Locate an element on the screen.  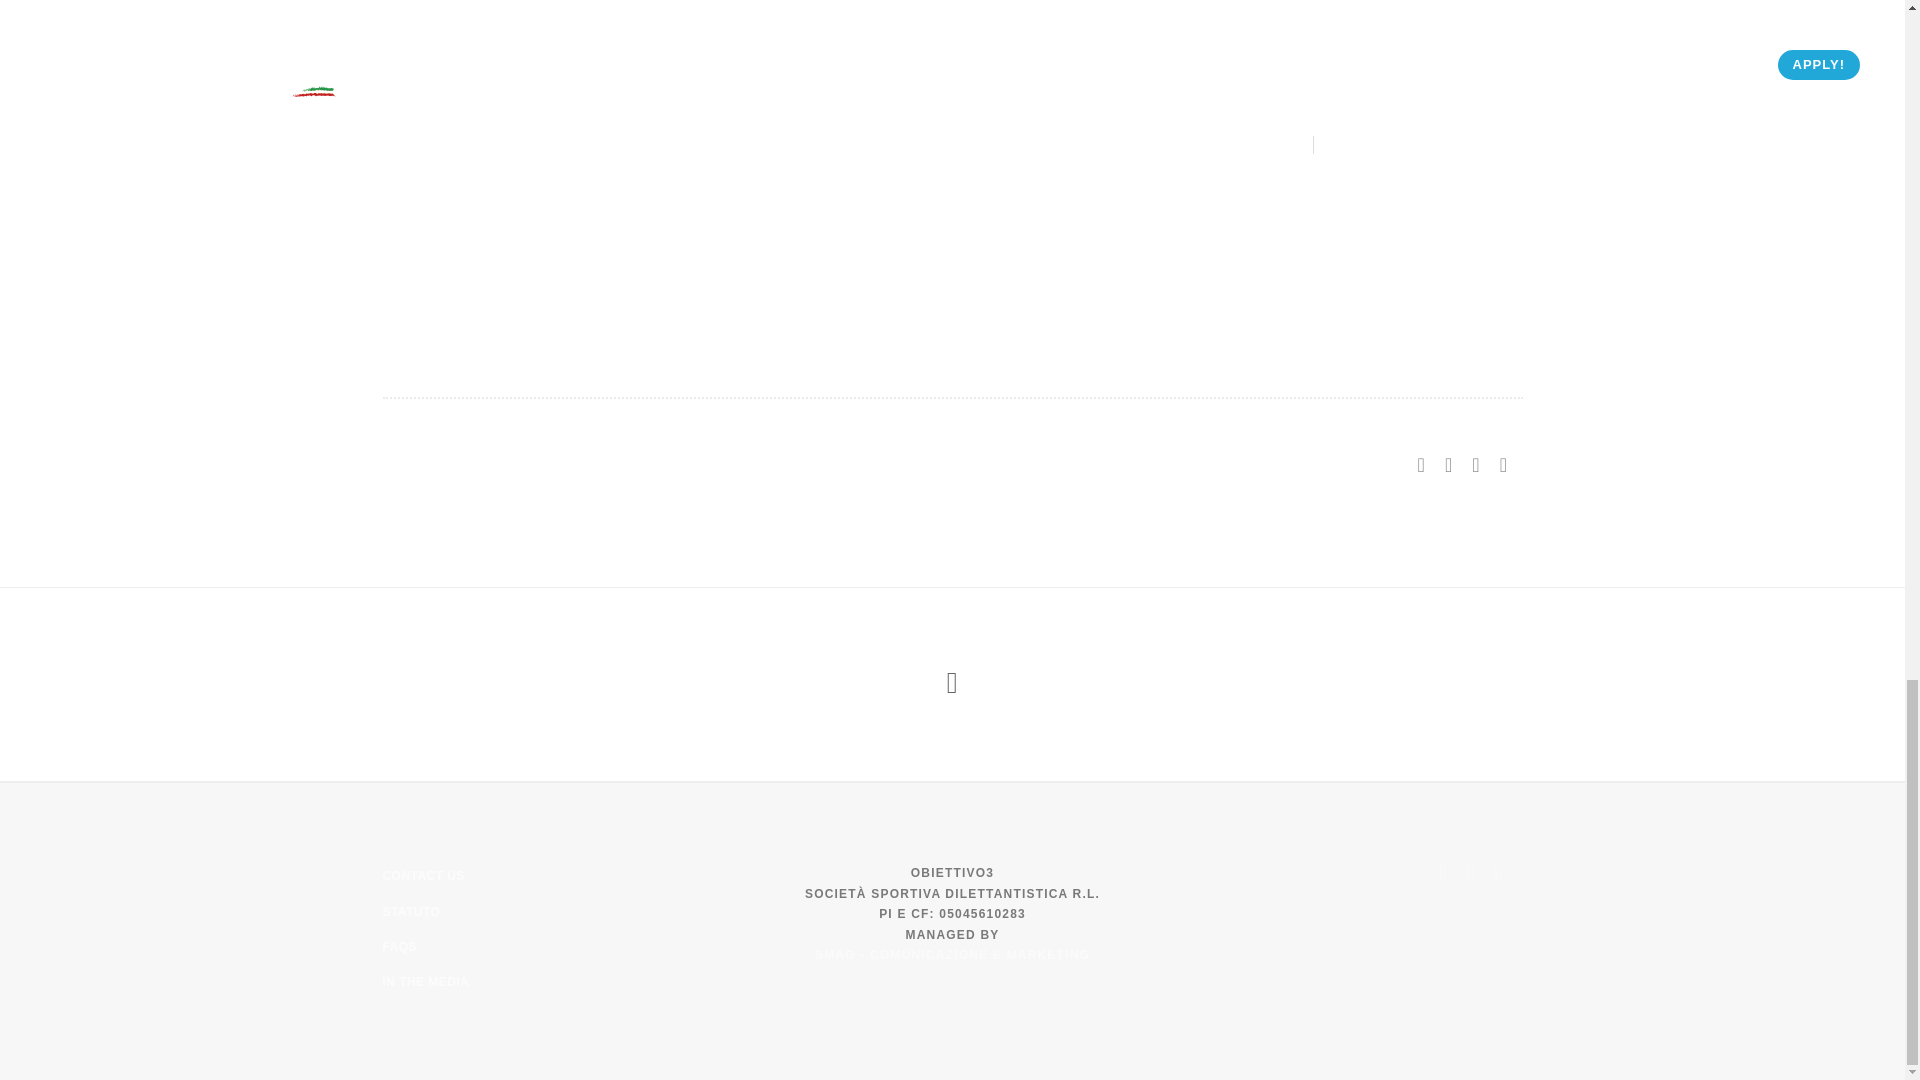
FAQS is located at coordinates (399, 946).